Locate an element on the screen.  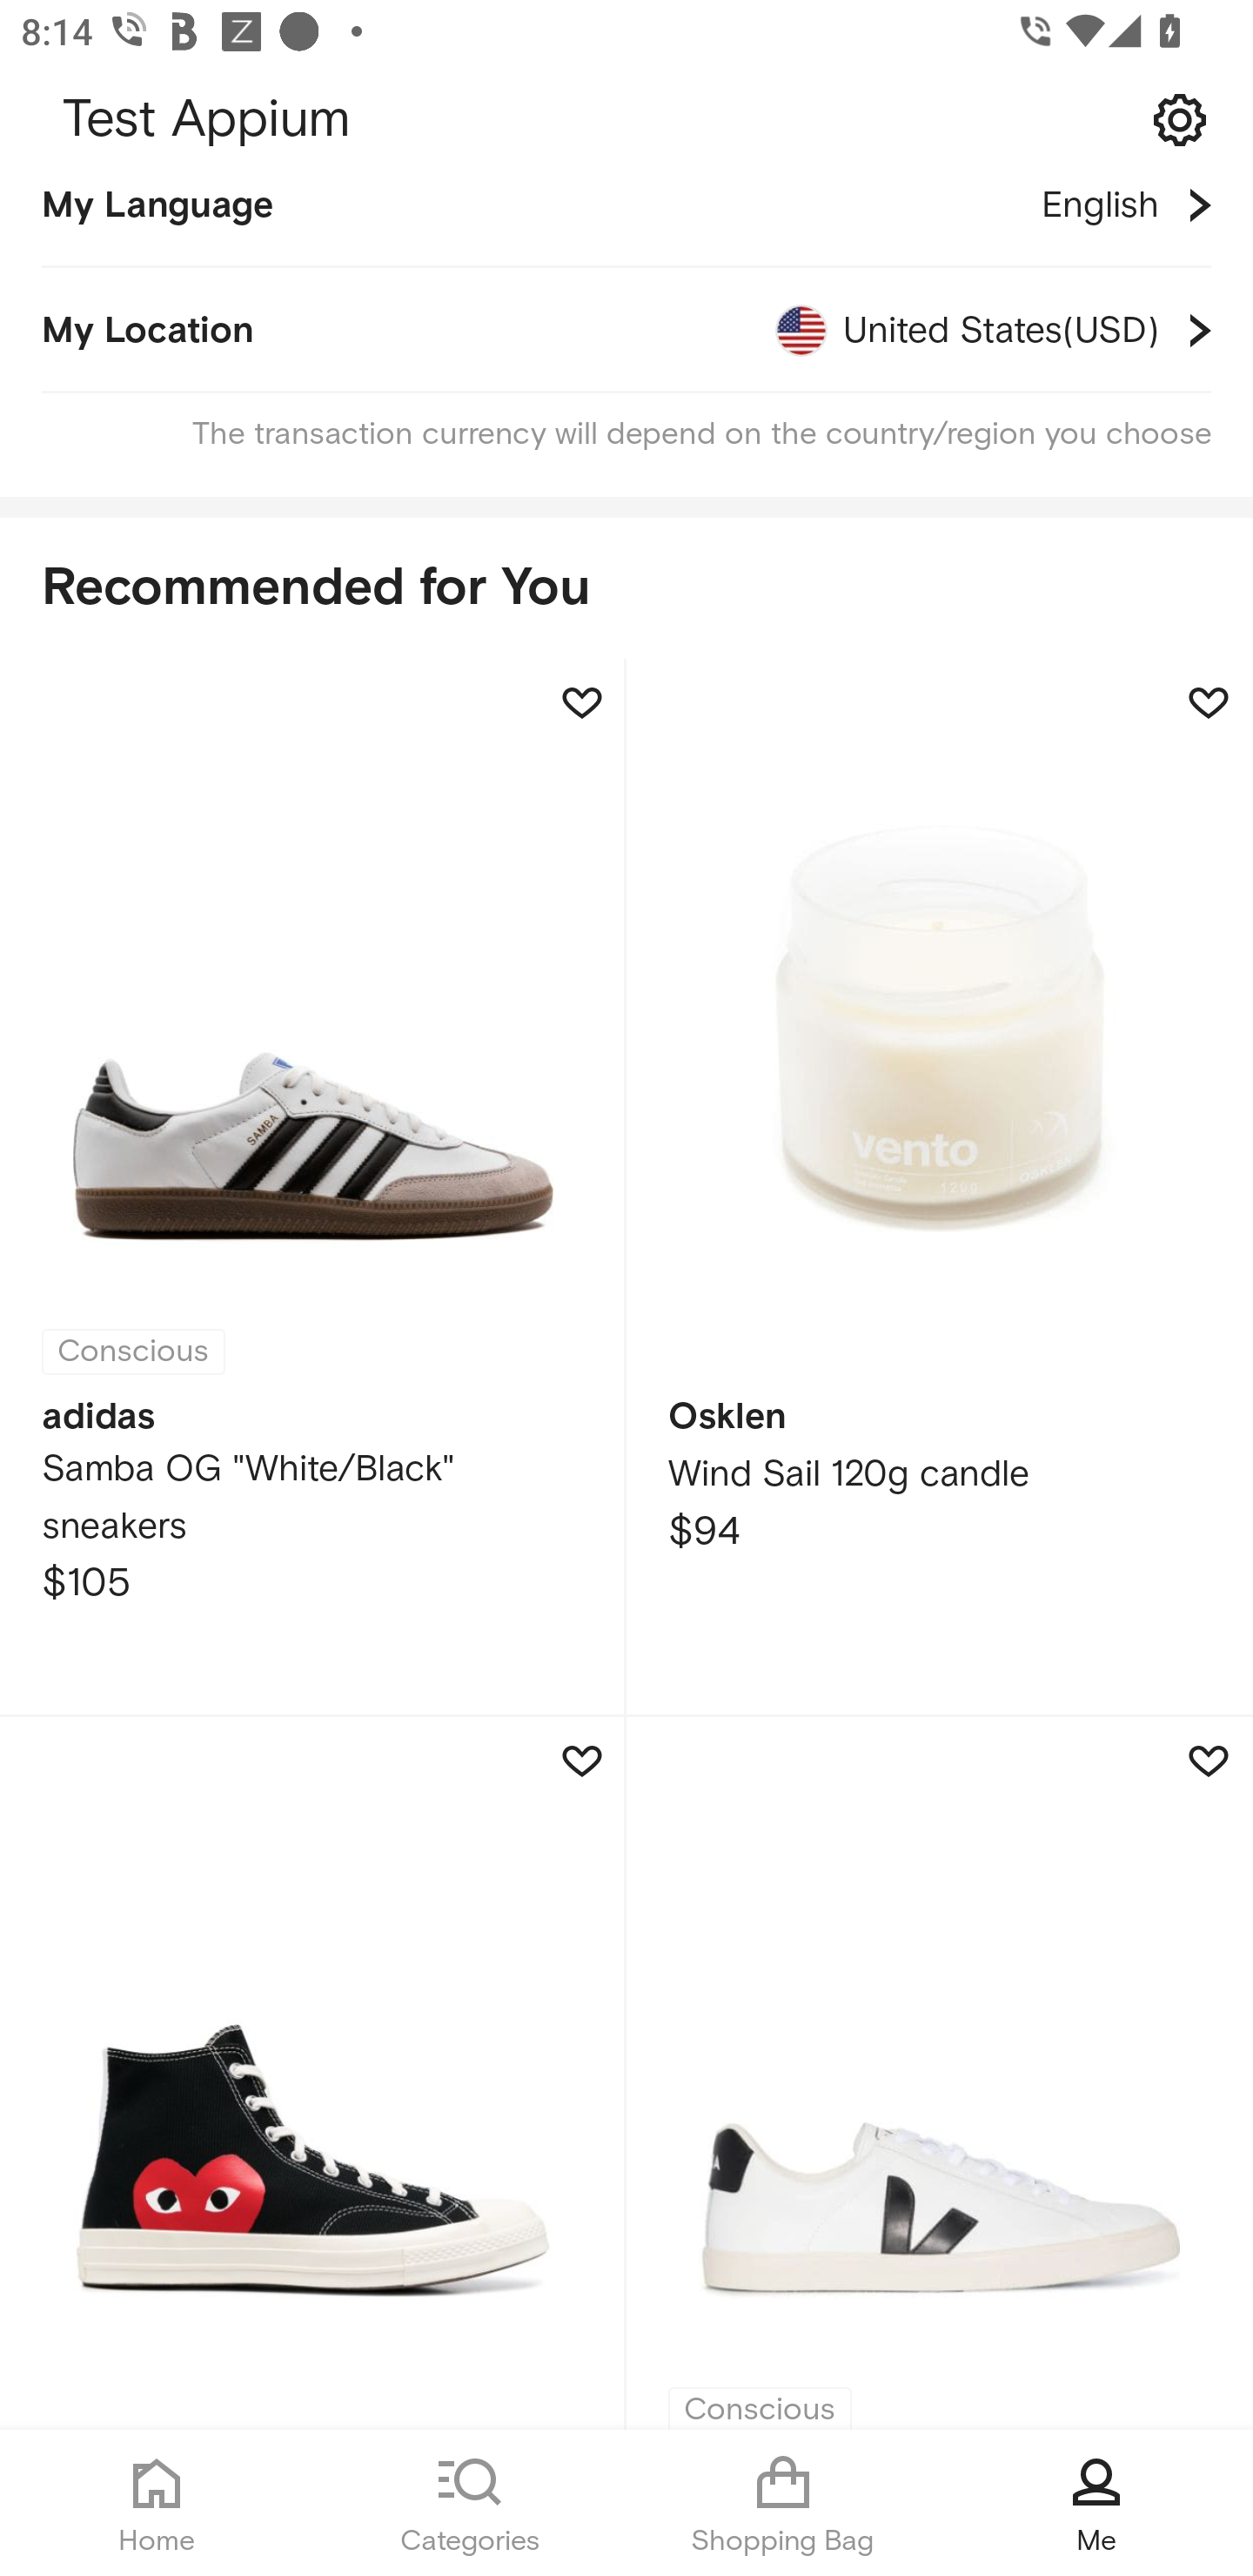
Shopping Bag is located at coordinates (783, 2503).